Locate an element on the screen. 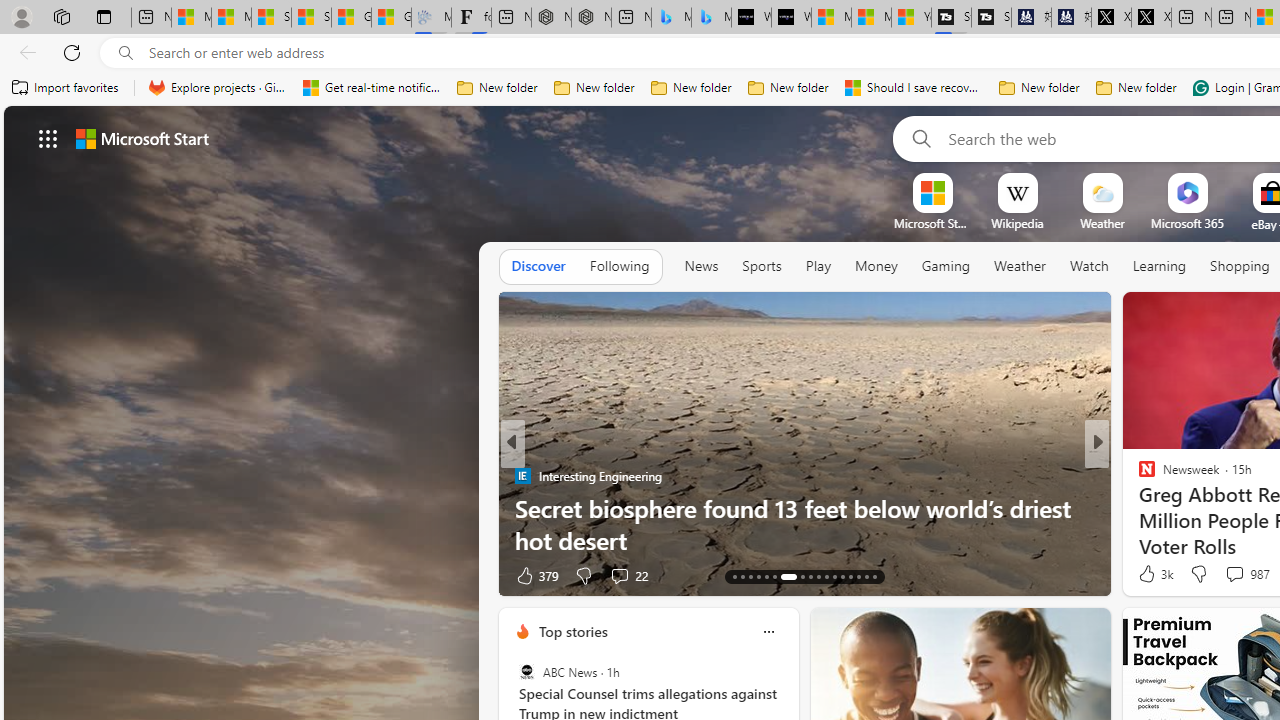 This screenshot has width=1280, height=720. View comments 52 Comment is located at coordinates (1229, 576).